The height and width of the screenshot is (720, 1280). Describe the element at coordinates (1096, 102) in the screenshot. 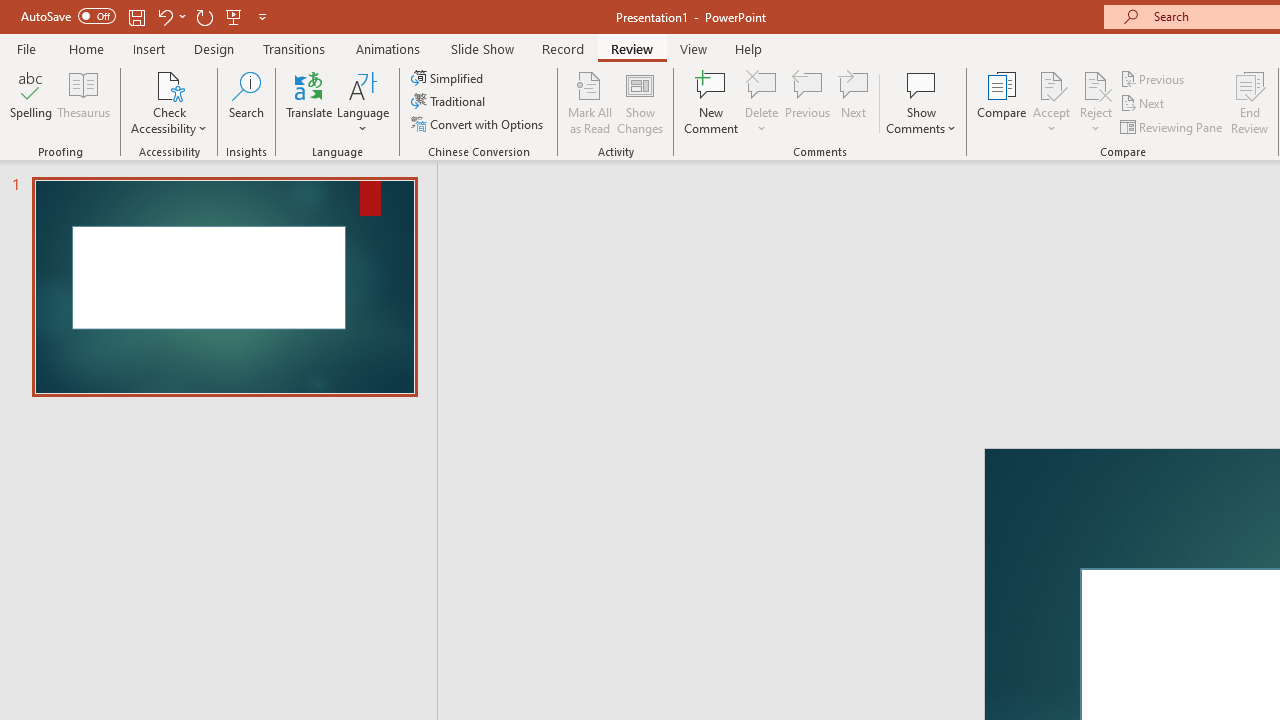

I see `Reject` at that location.